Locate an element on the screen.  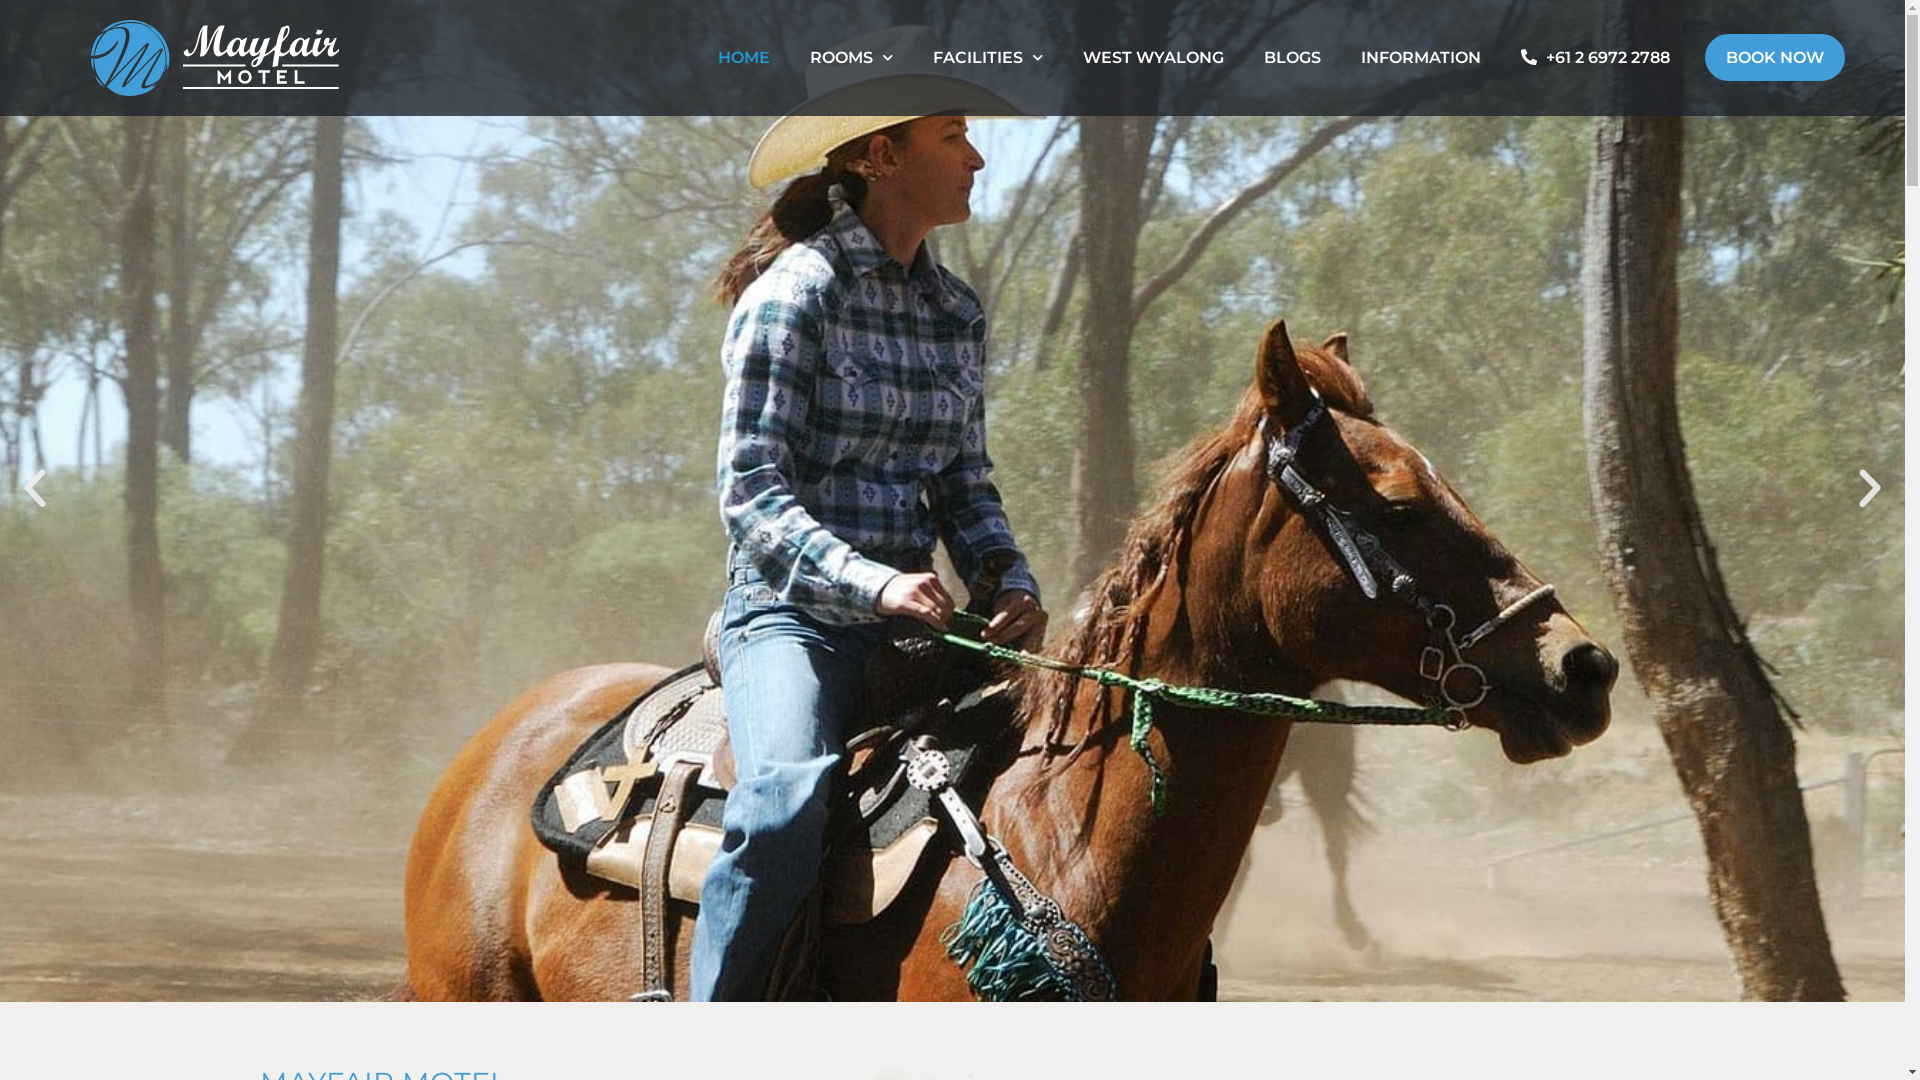
WEST WYALONG is located at coordinates (1154, 58).